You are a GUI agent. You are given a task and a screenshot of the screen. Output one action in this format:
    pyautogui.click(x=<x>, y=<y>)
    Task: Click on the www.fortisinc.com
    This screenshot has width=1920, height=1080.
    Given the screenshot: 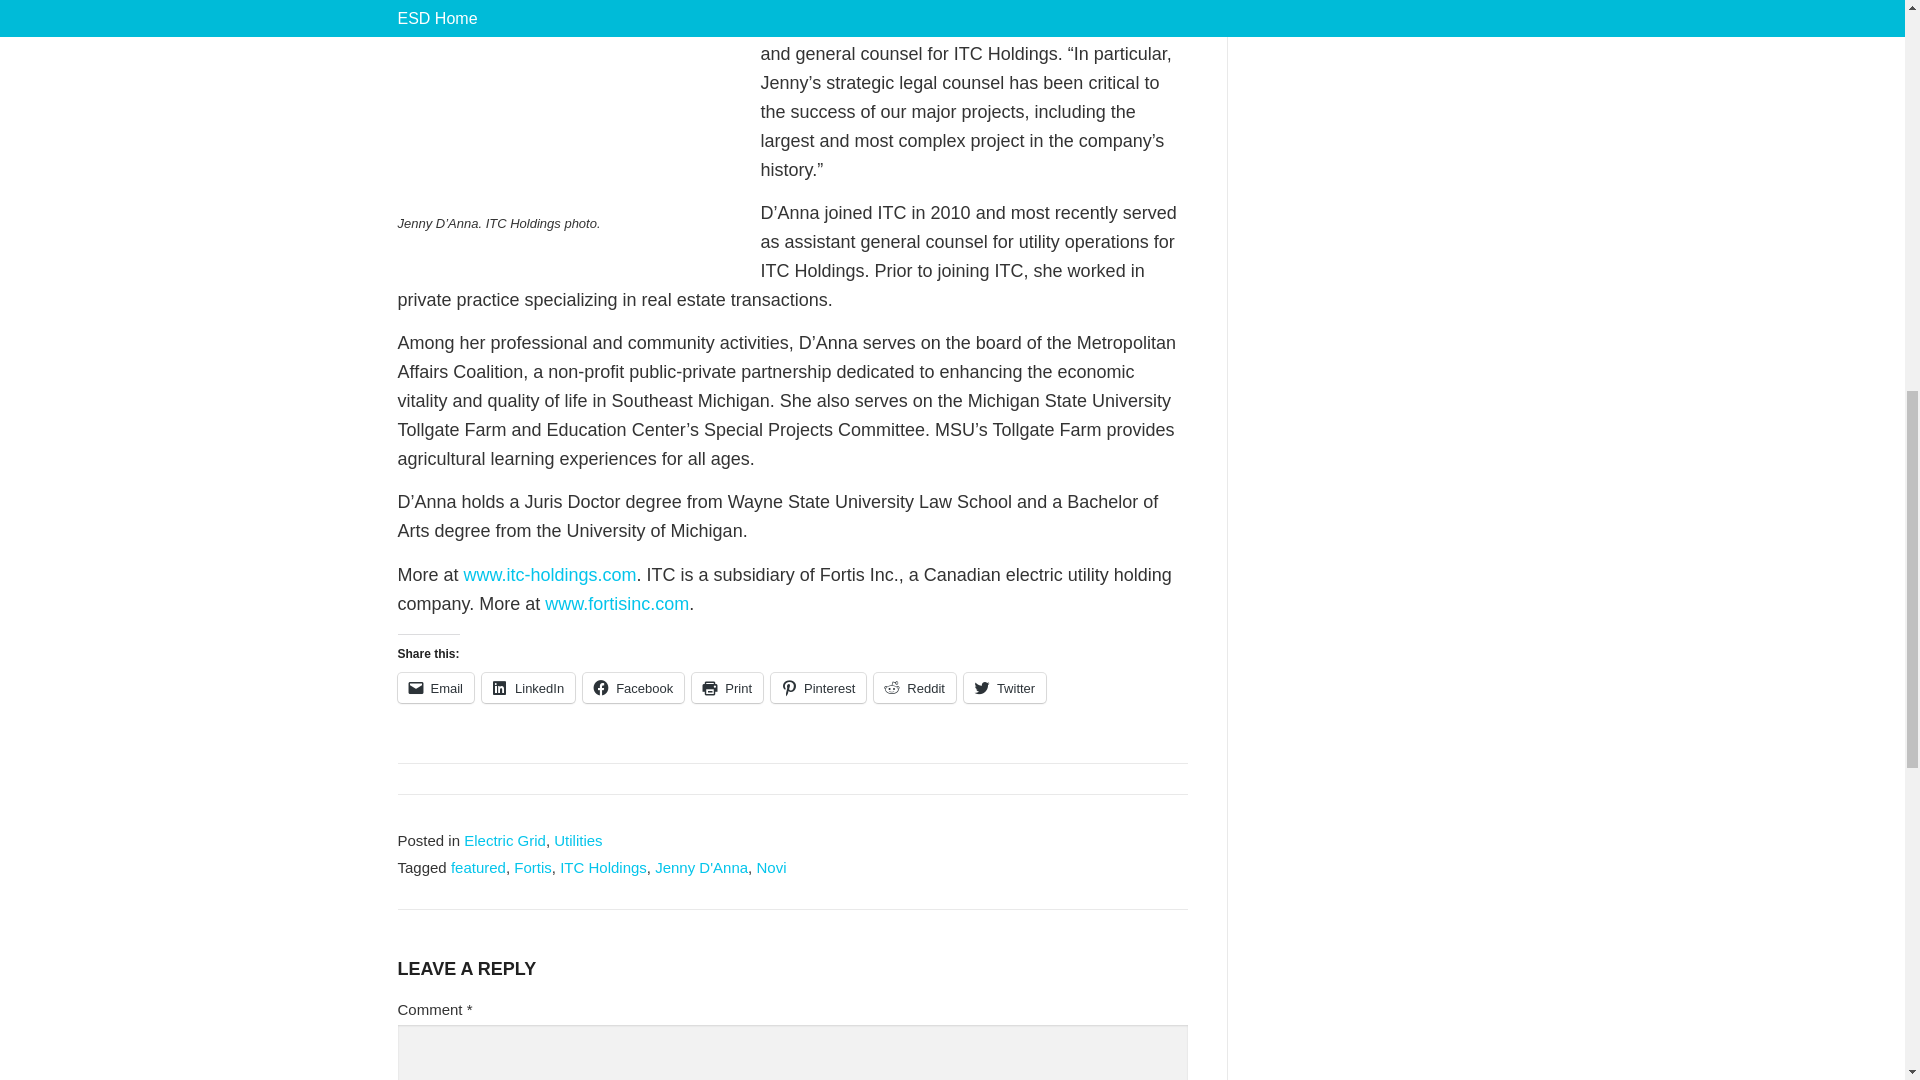 What is the action you would take?
    pyautogui.click(x=617, y=604)
    